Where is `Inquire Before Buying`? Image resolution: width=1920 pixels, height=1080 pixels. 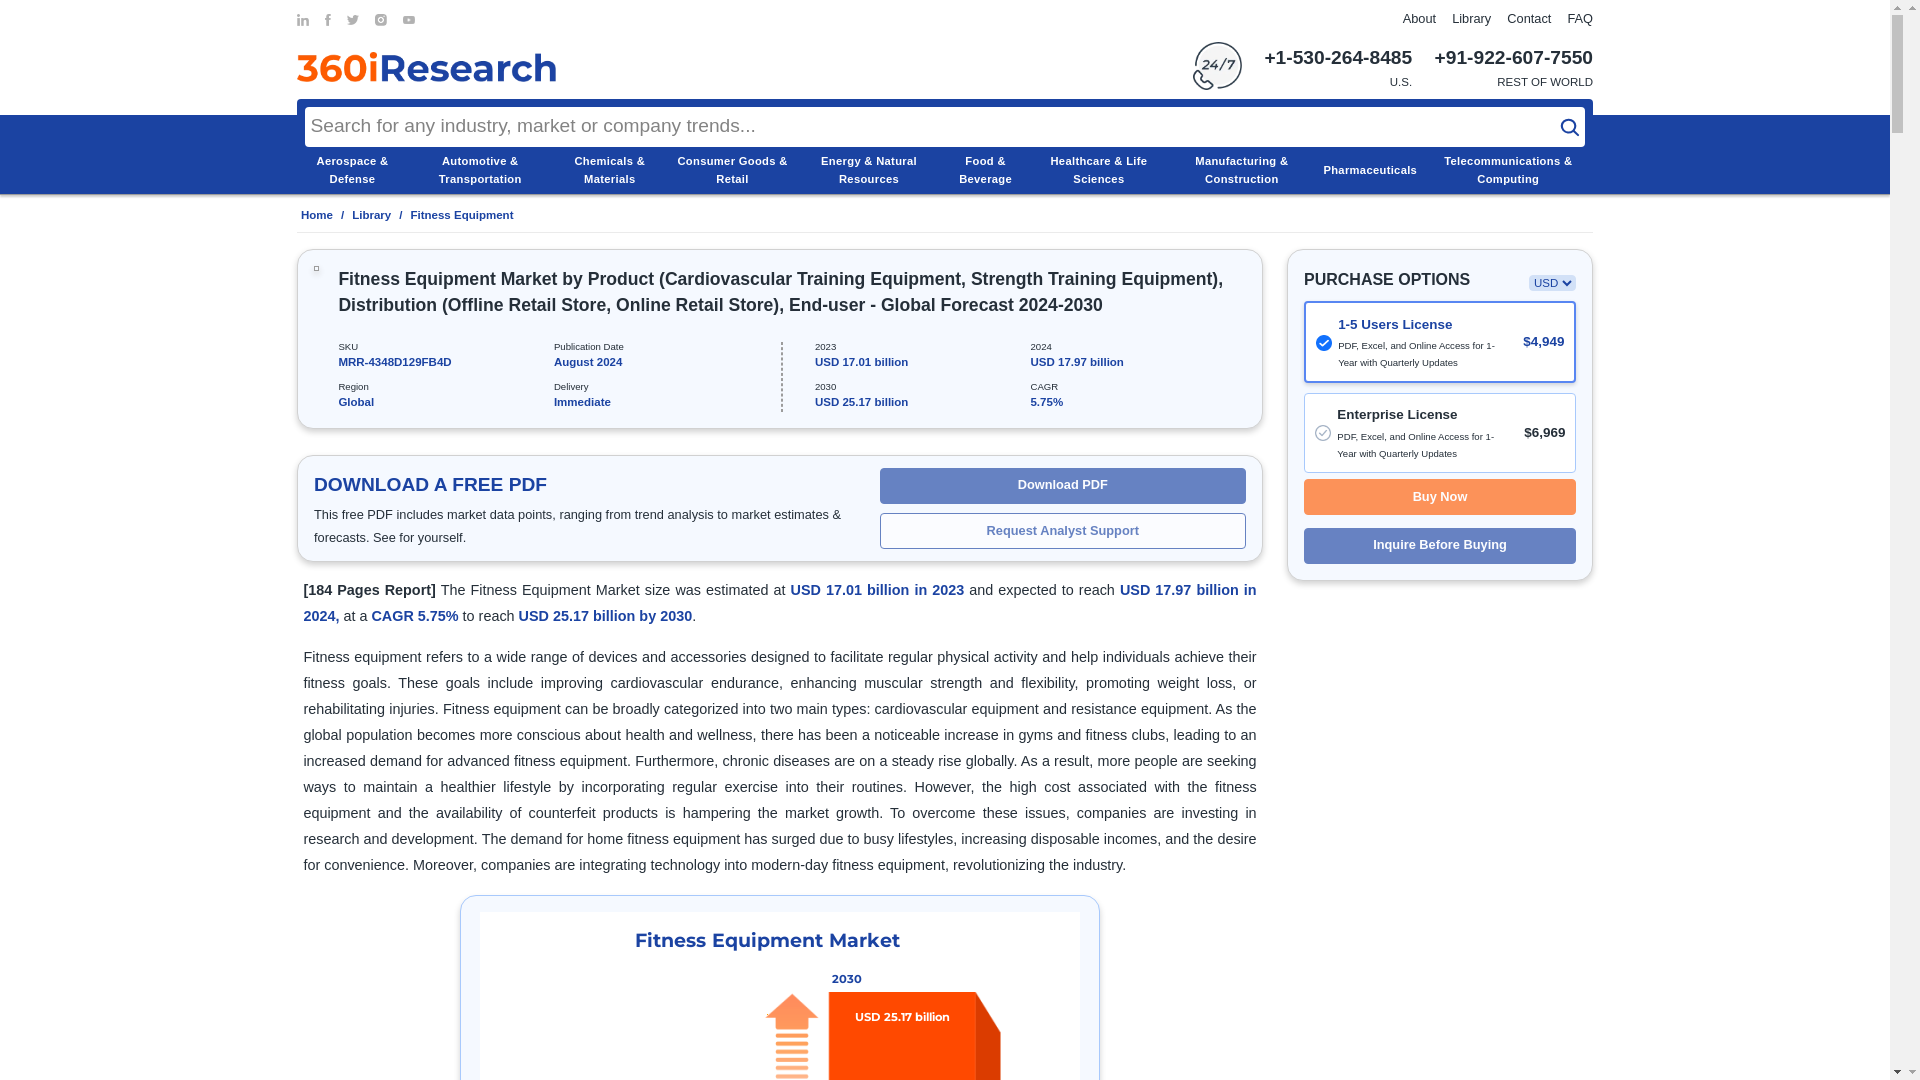 Inquire Before Buying is located at coordinates (1440, 546).